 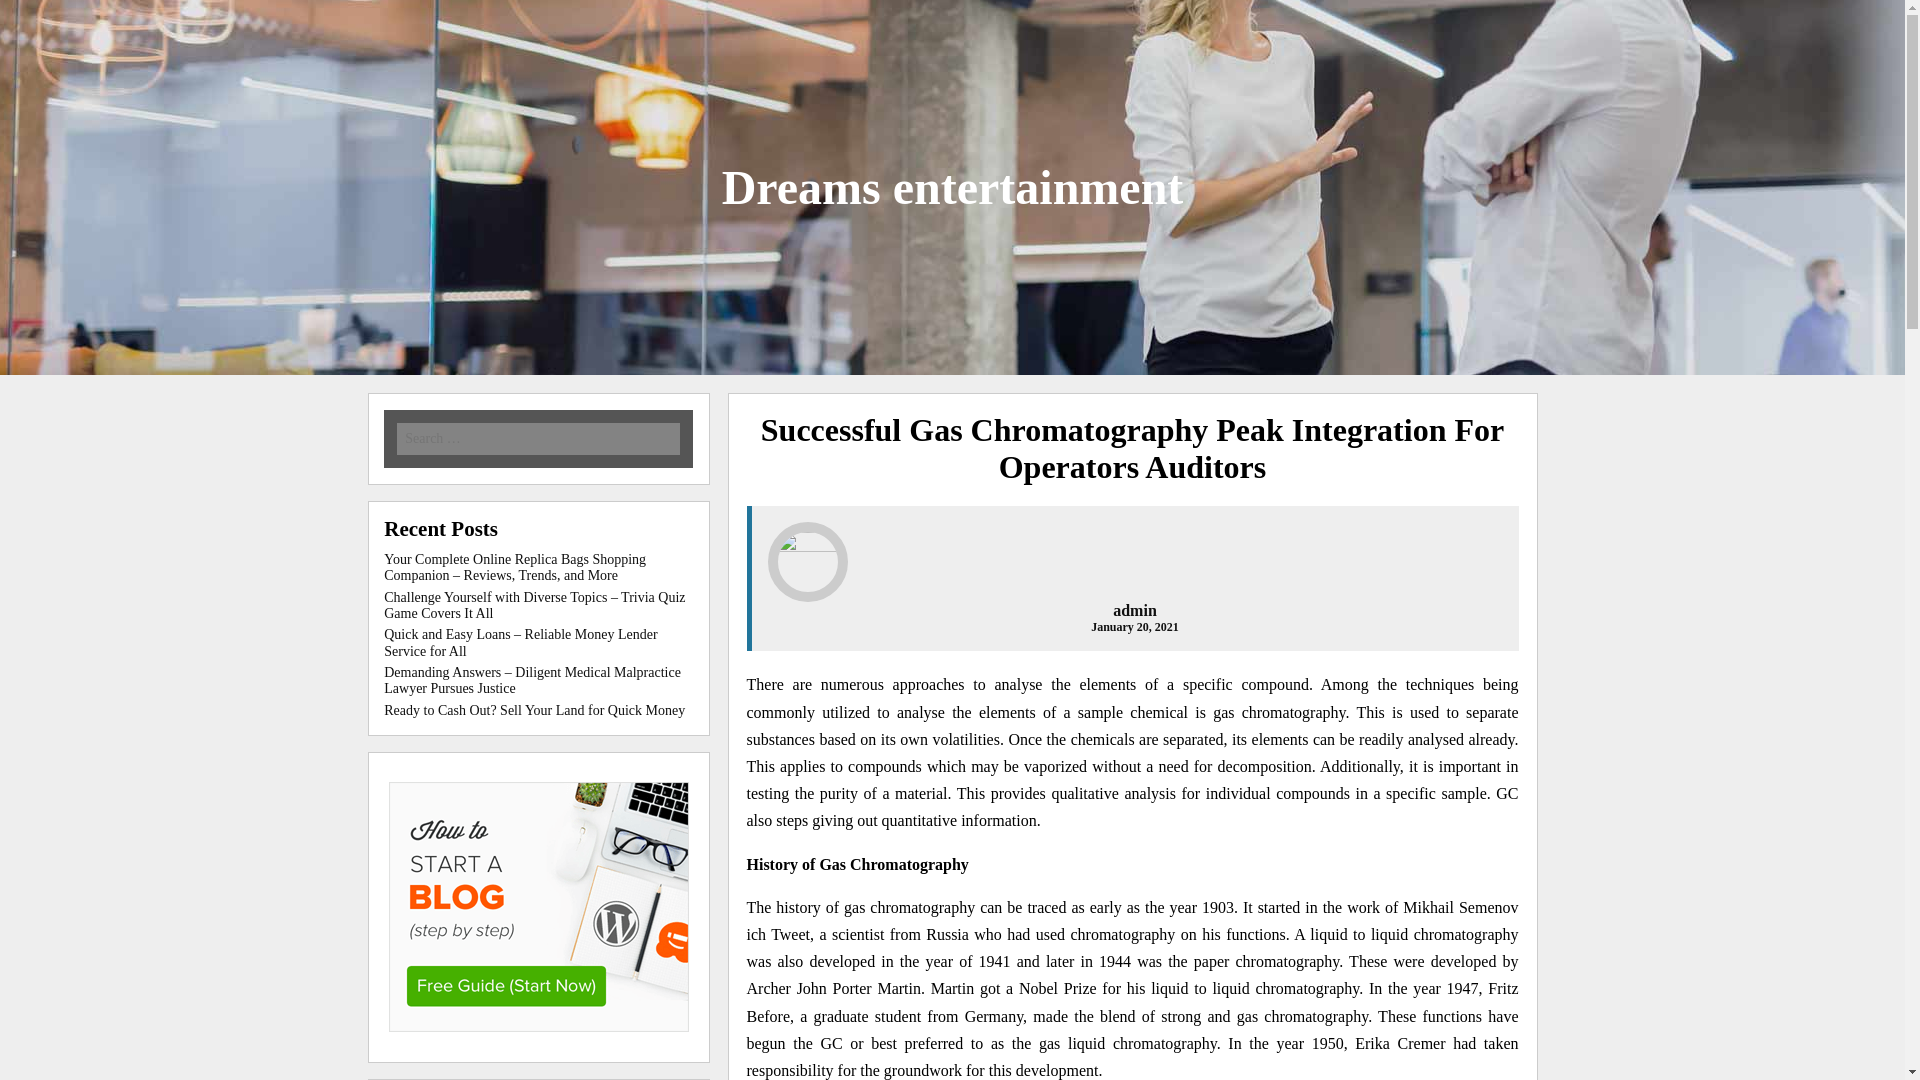 What do you see at coordinates (1135, 610) in the screenshot?
I see `View all posts by admin` at bounding box center [1135, 610].